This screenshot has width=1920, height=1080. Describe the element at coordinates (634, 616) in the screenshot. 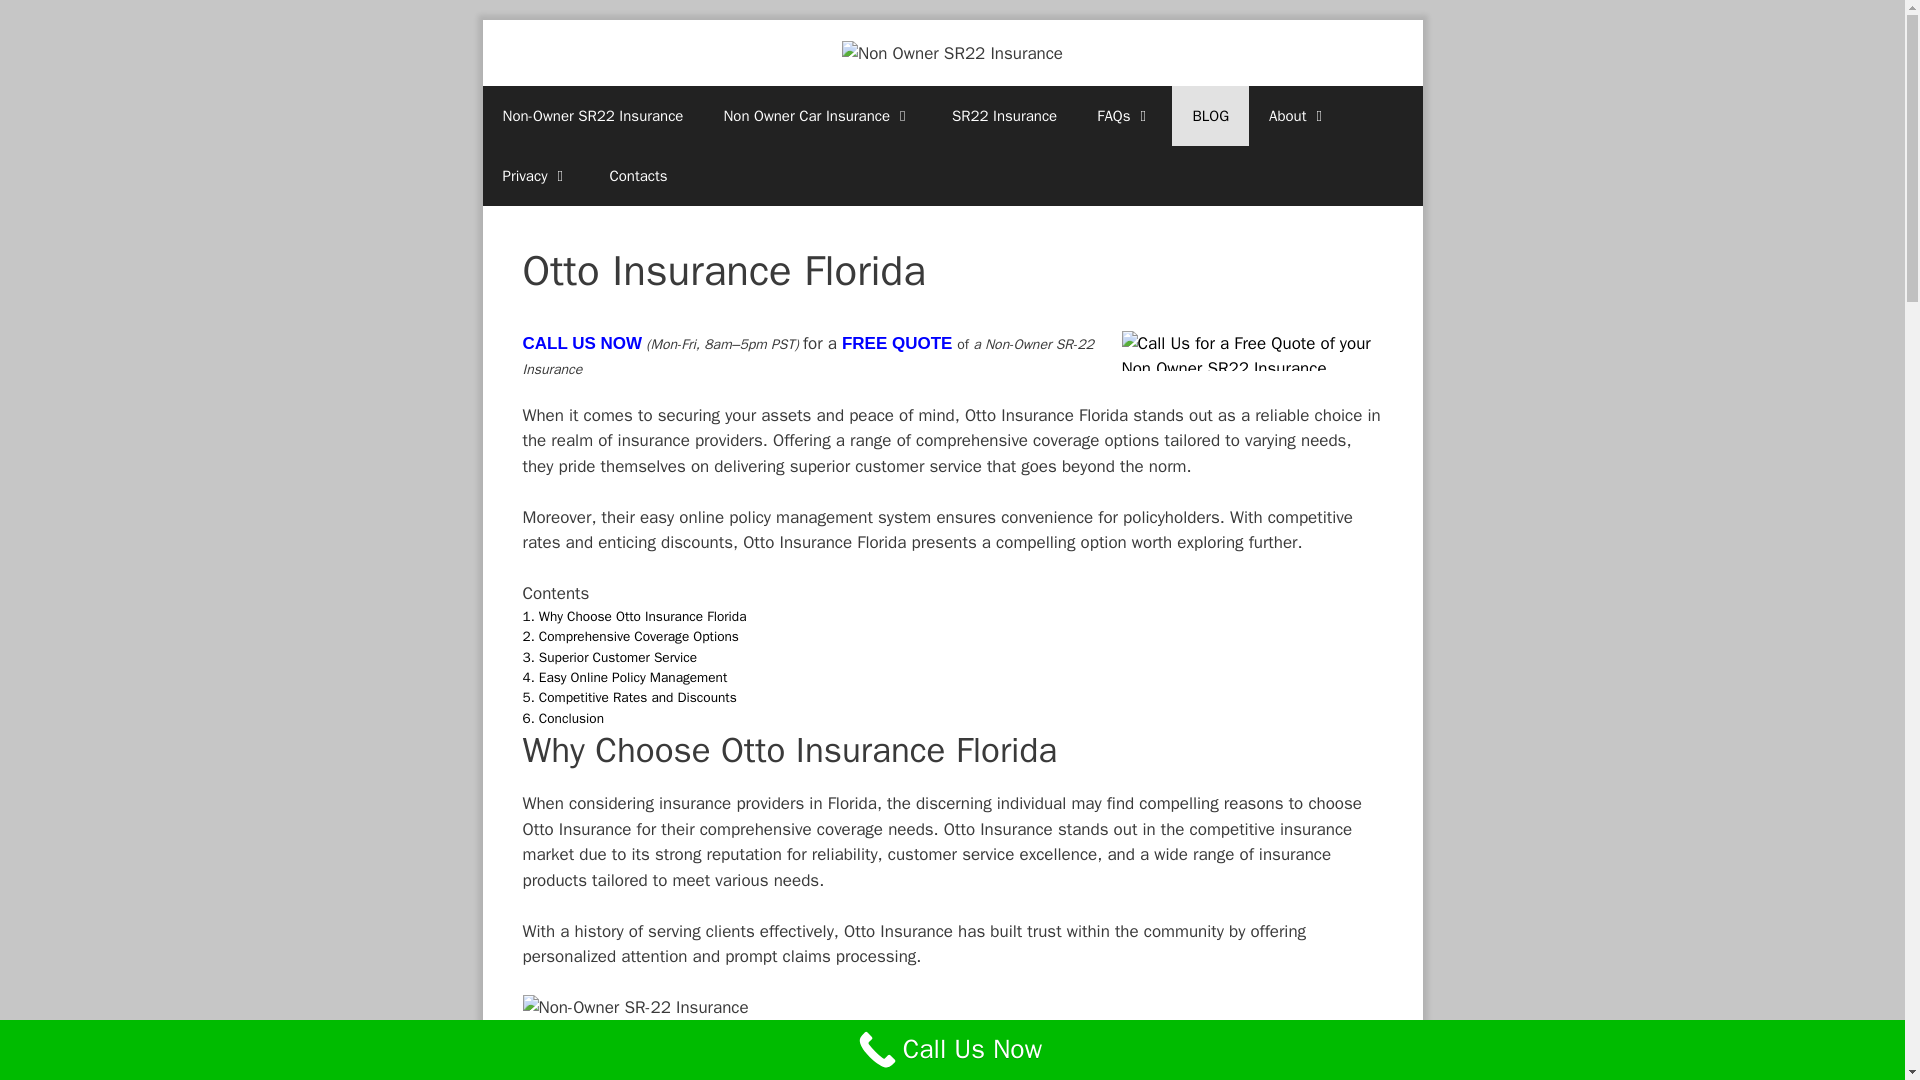

I see `1. Why Choose Otto Insurance Florida` at that location.